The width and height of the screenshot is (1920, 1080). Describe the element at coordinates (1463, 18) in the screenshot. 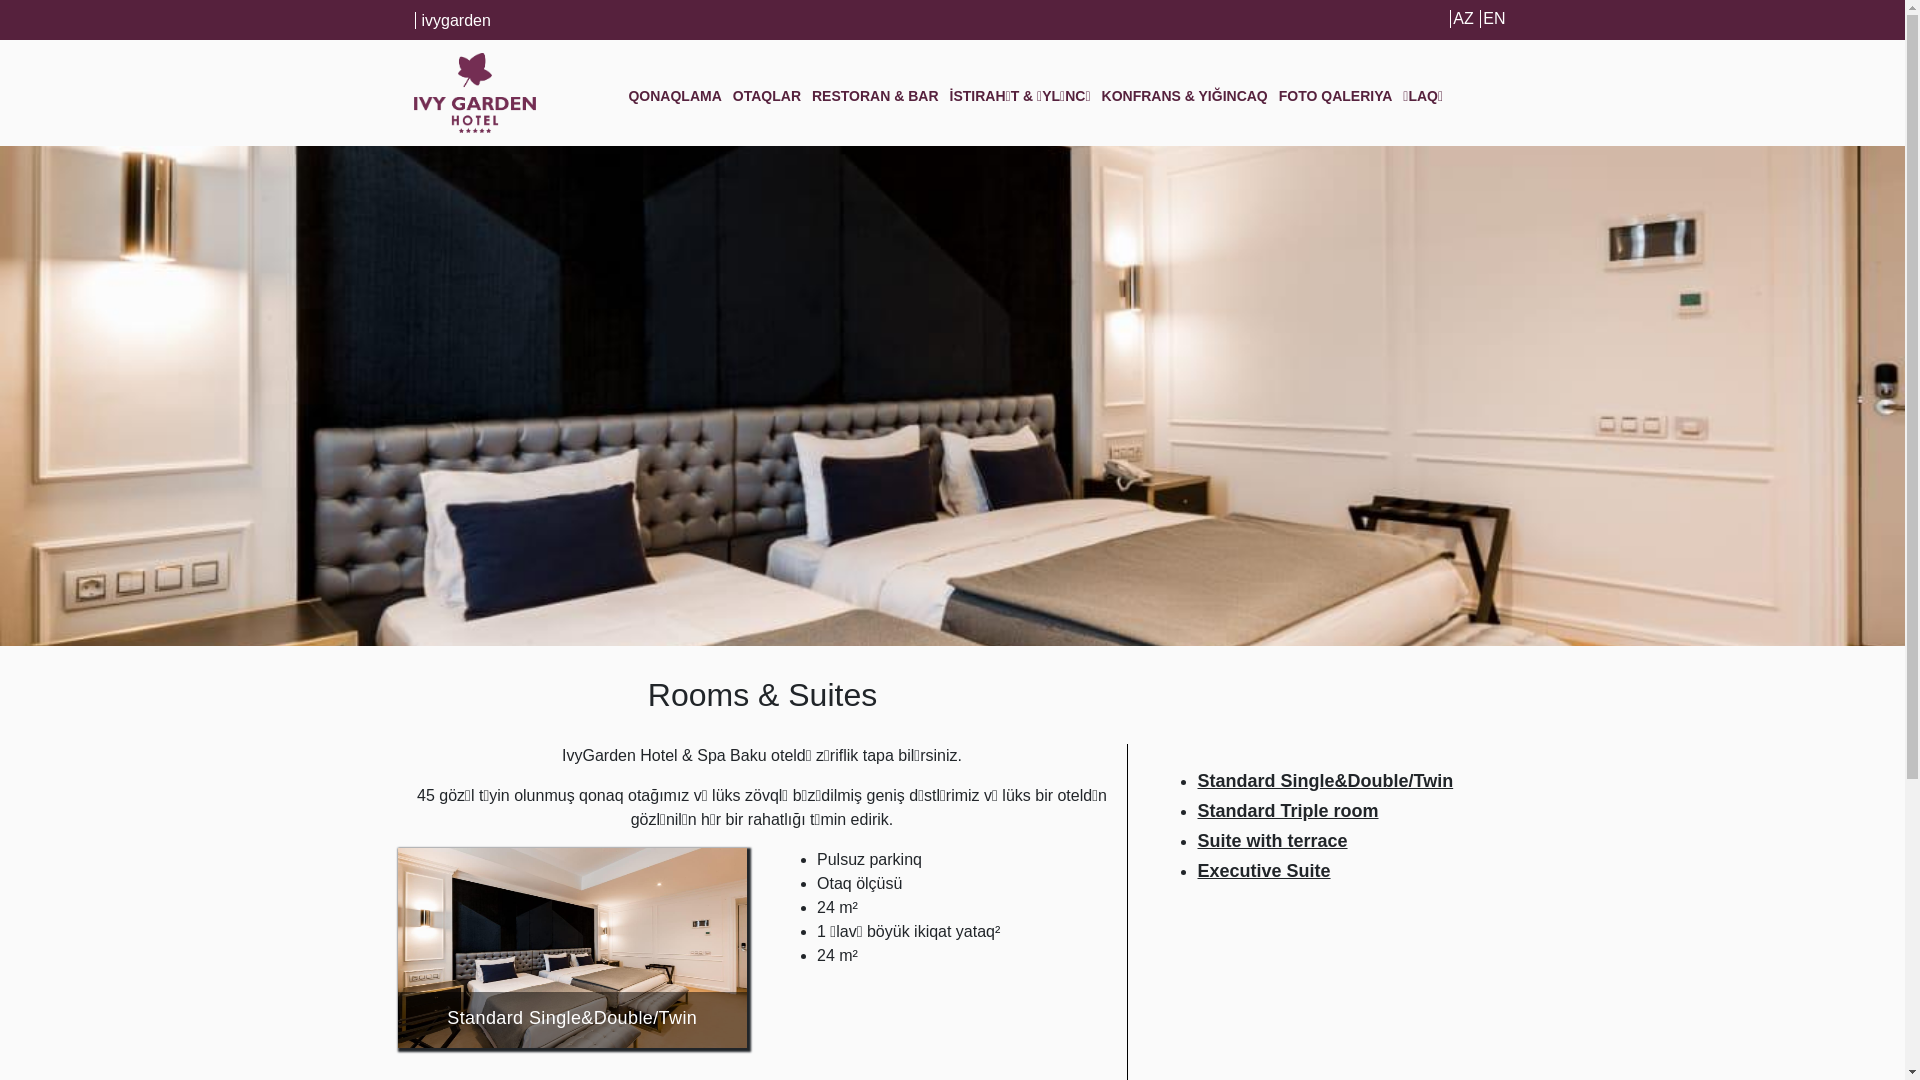

I see `AZ` at that location.